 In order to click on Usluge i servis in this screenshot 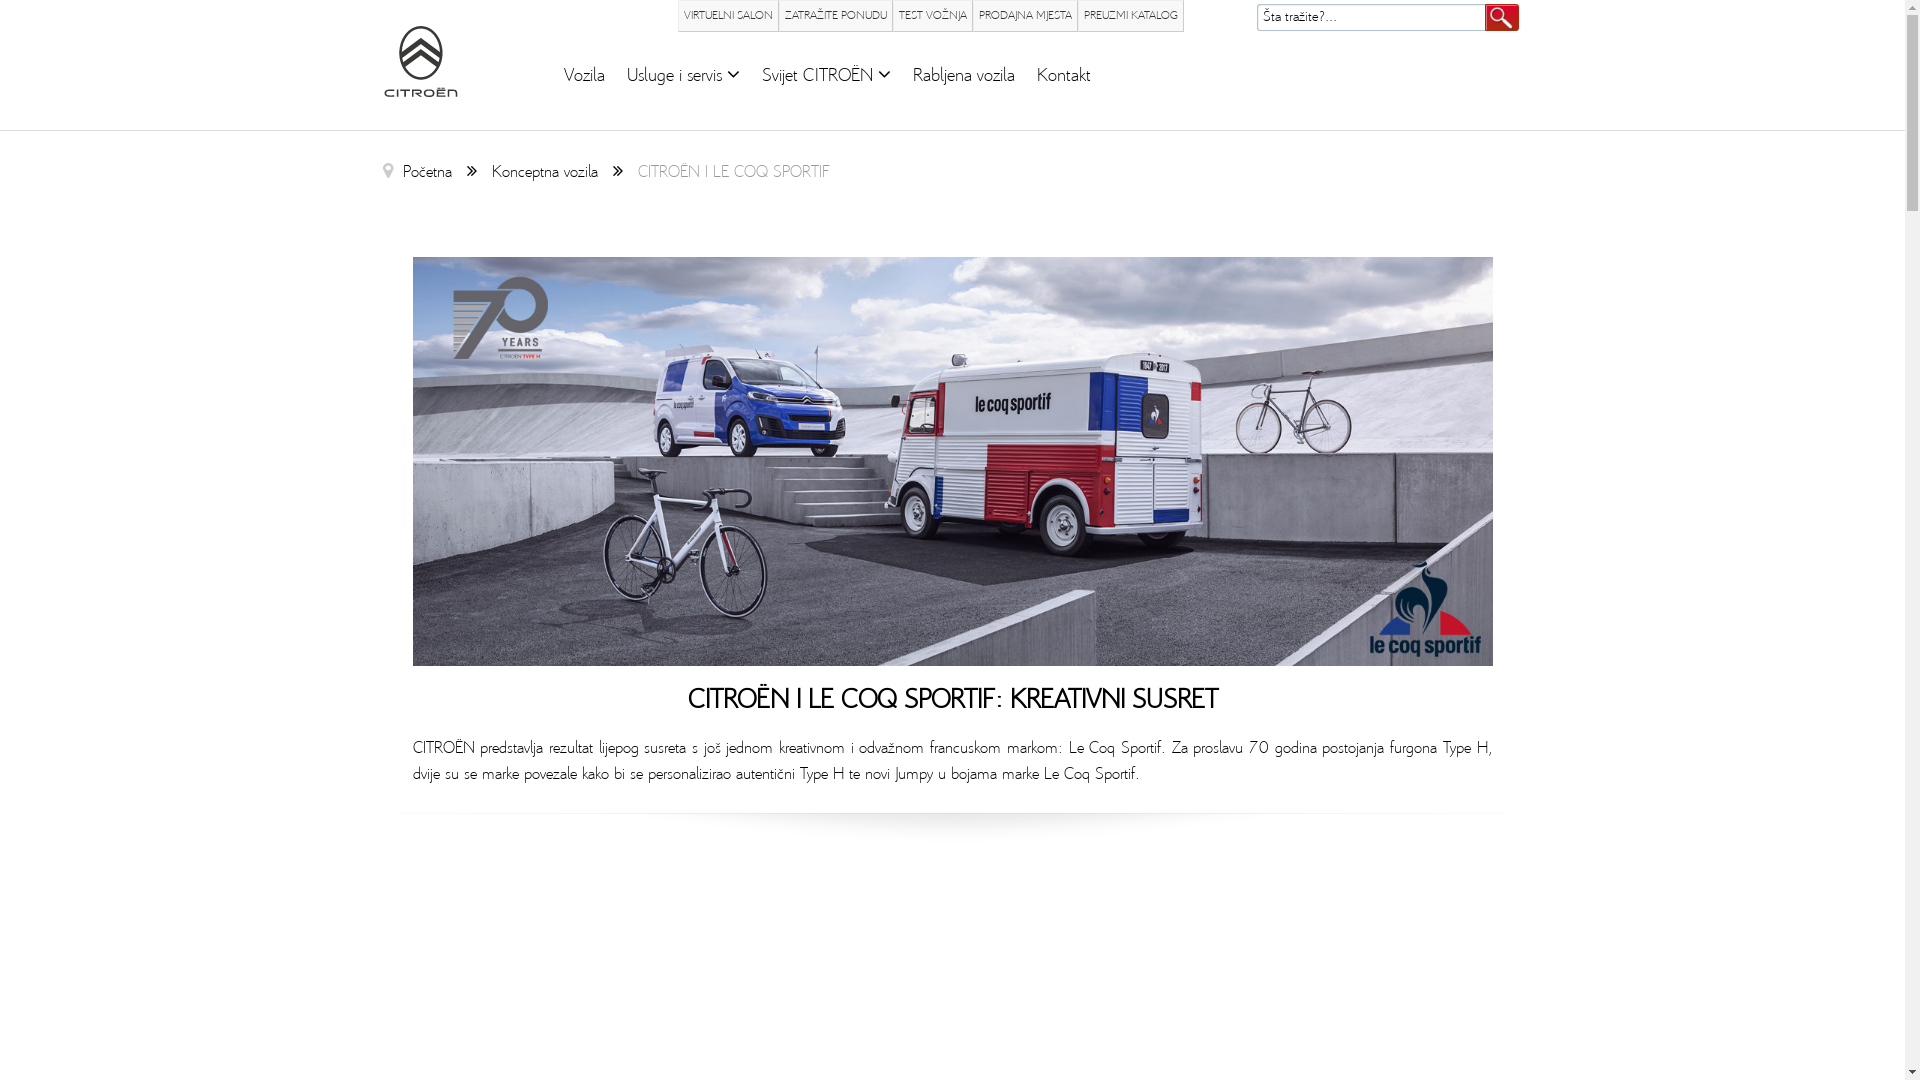, I will do `click(682, 76)`.